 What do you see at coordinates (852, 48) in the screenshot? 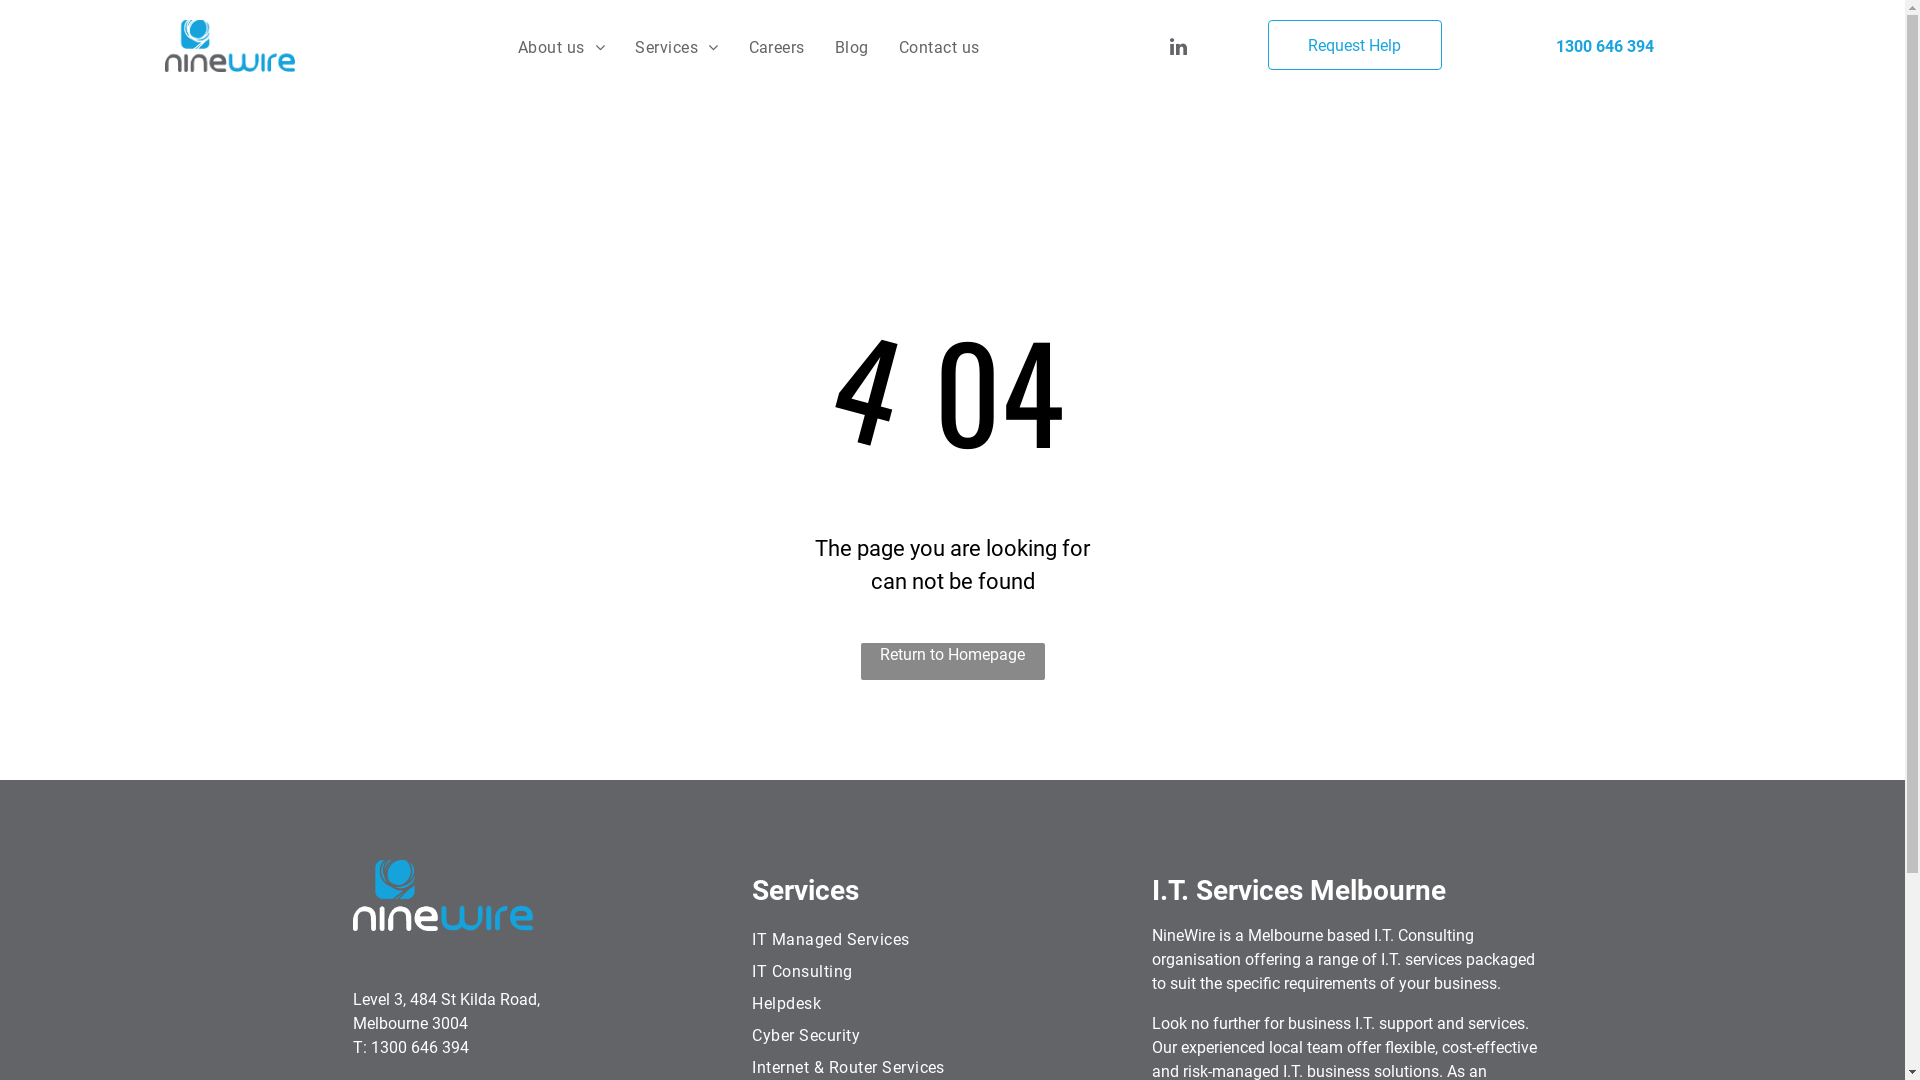
I see `Blog` at bounding box center [852, 48].